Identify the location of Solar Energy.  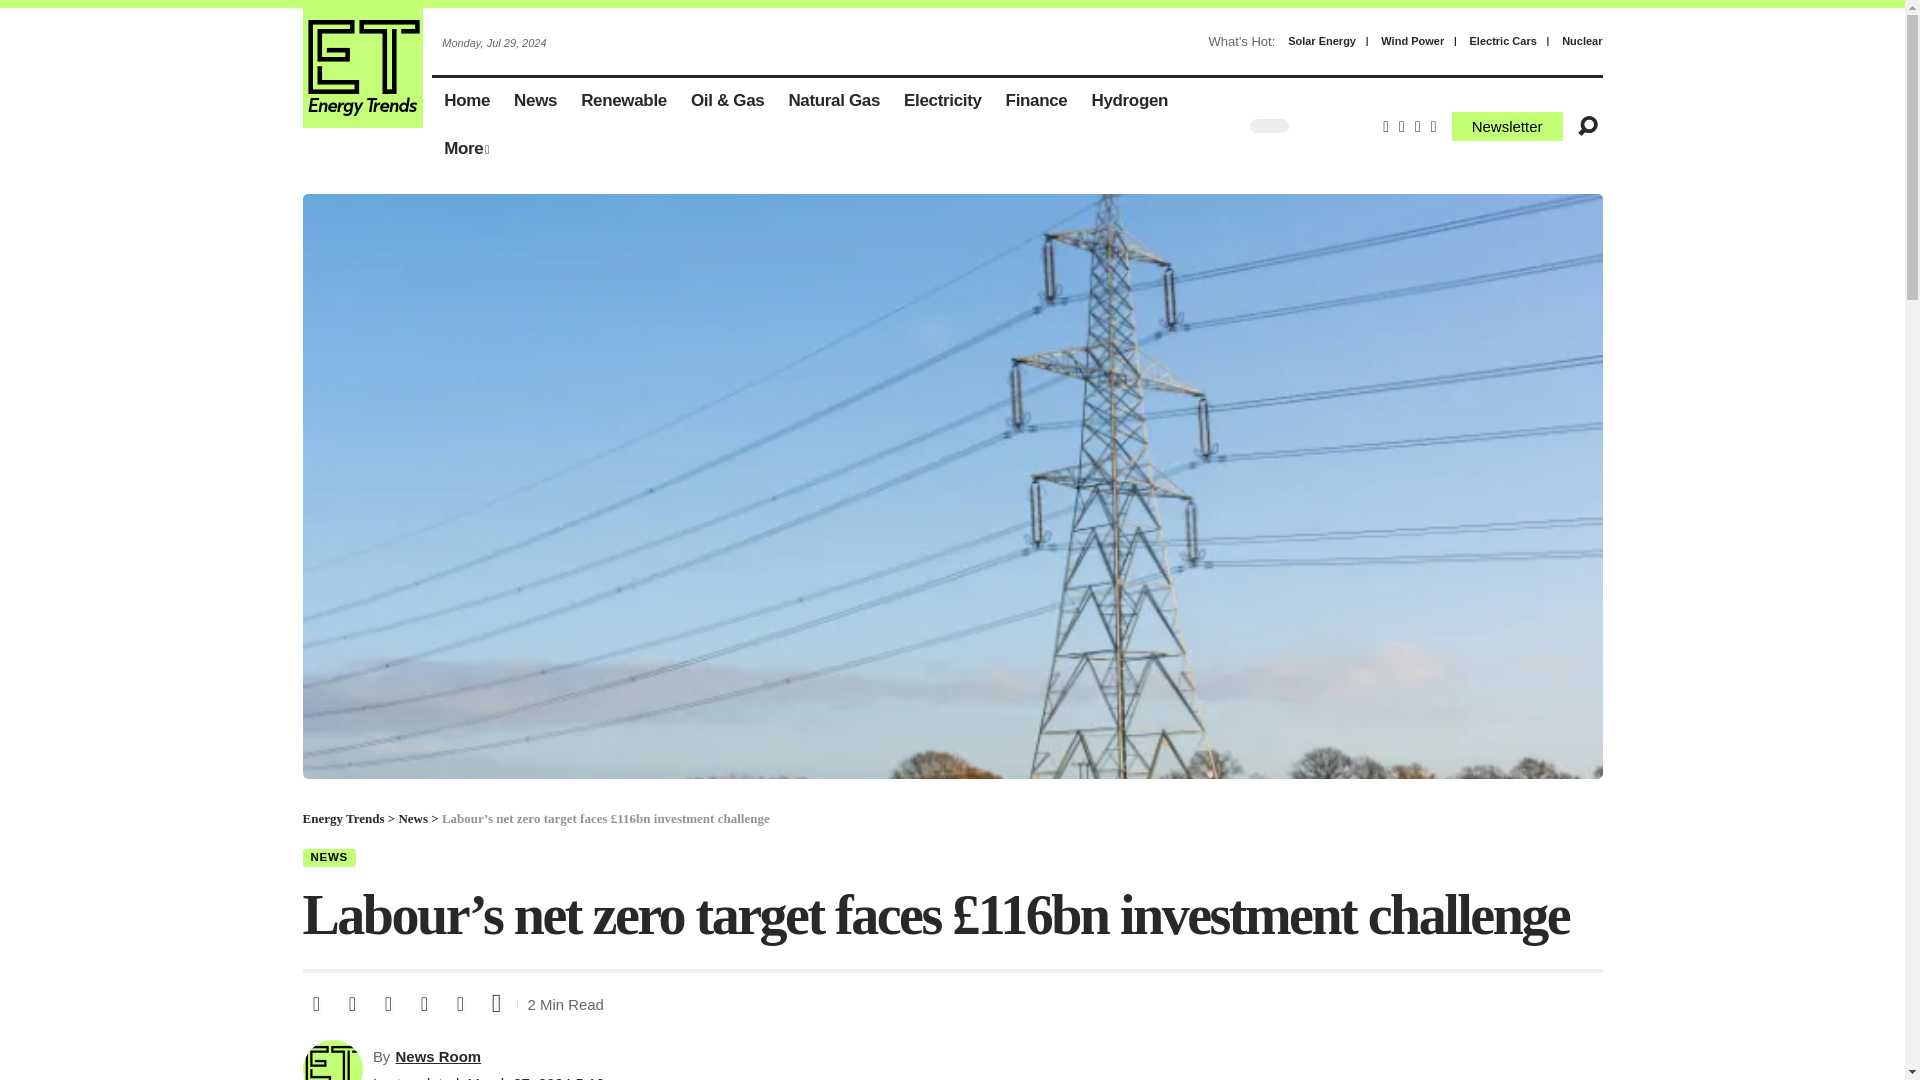
(1322, 41).